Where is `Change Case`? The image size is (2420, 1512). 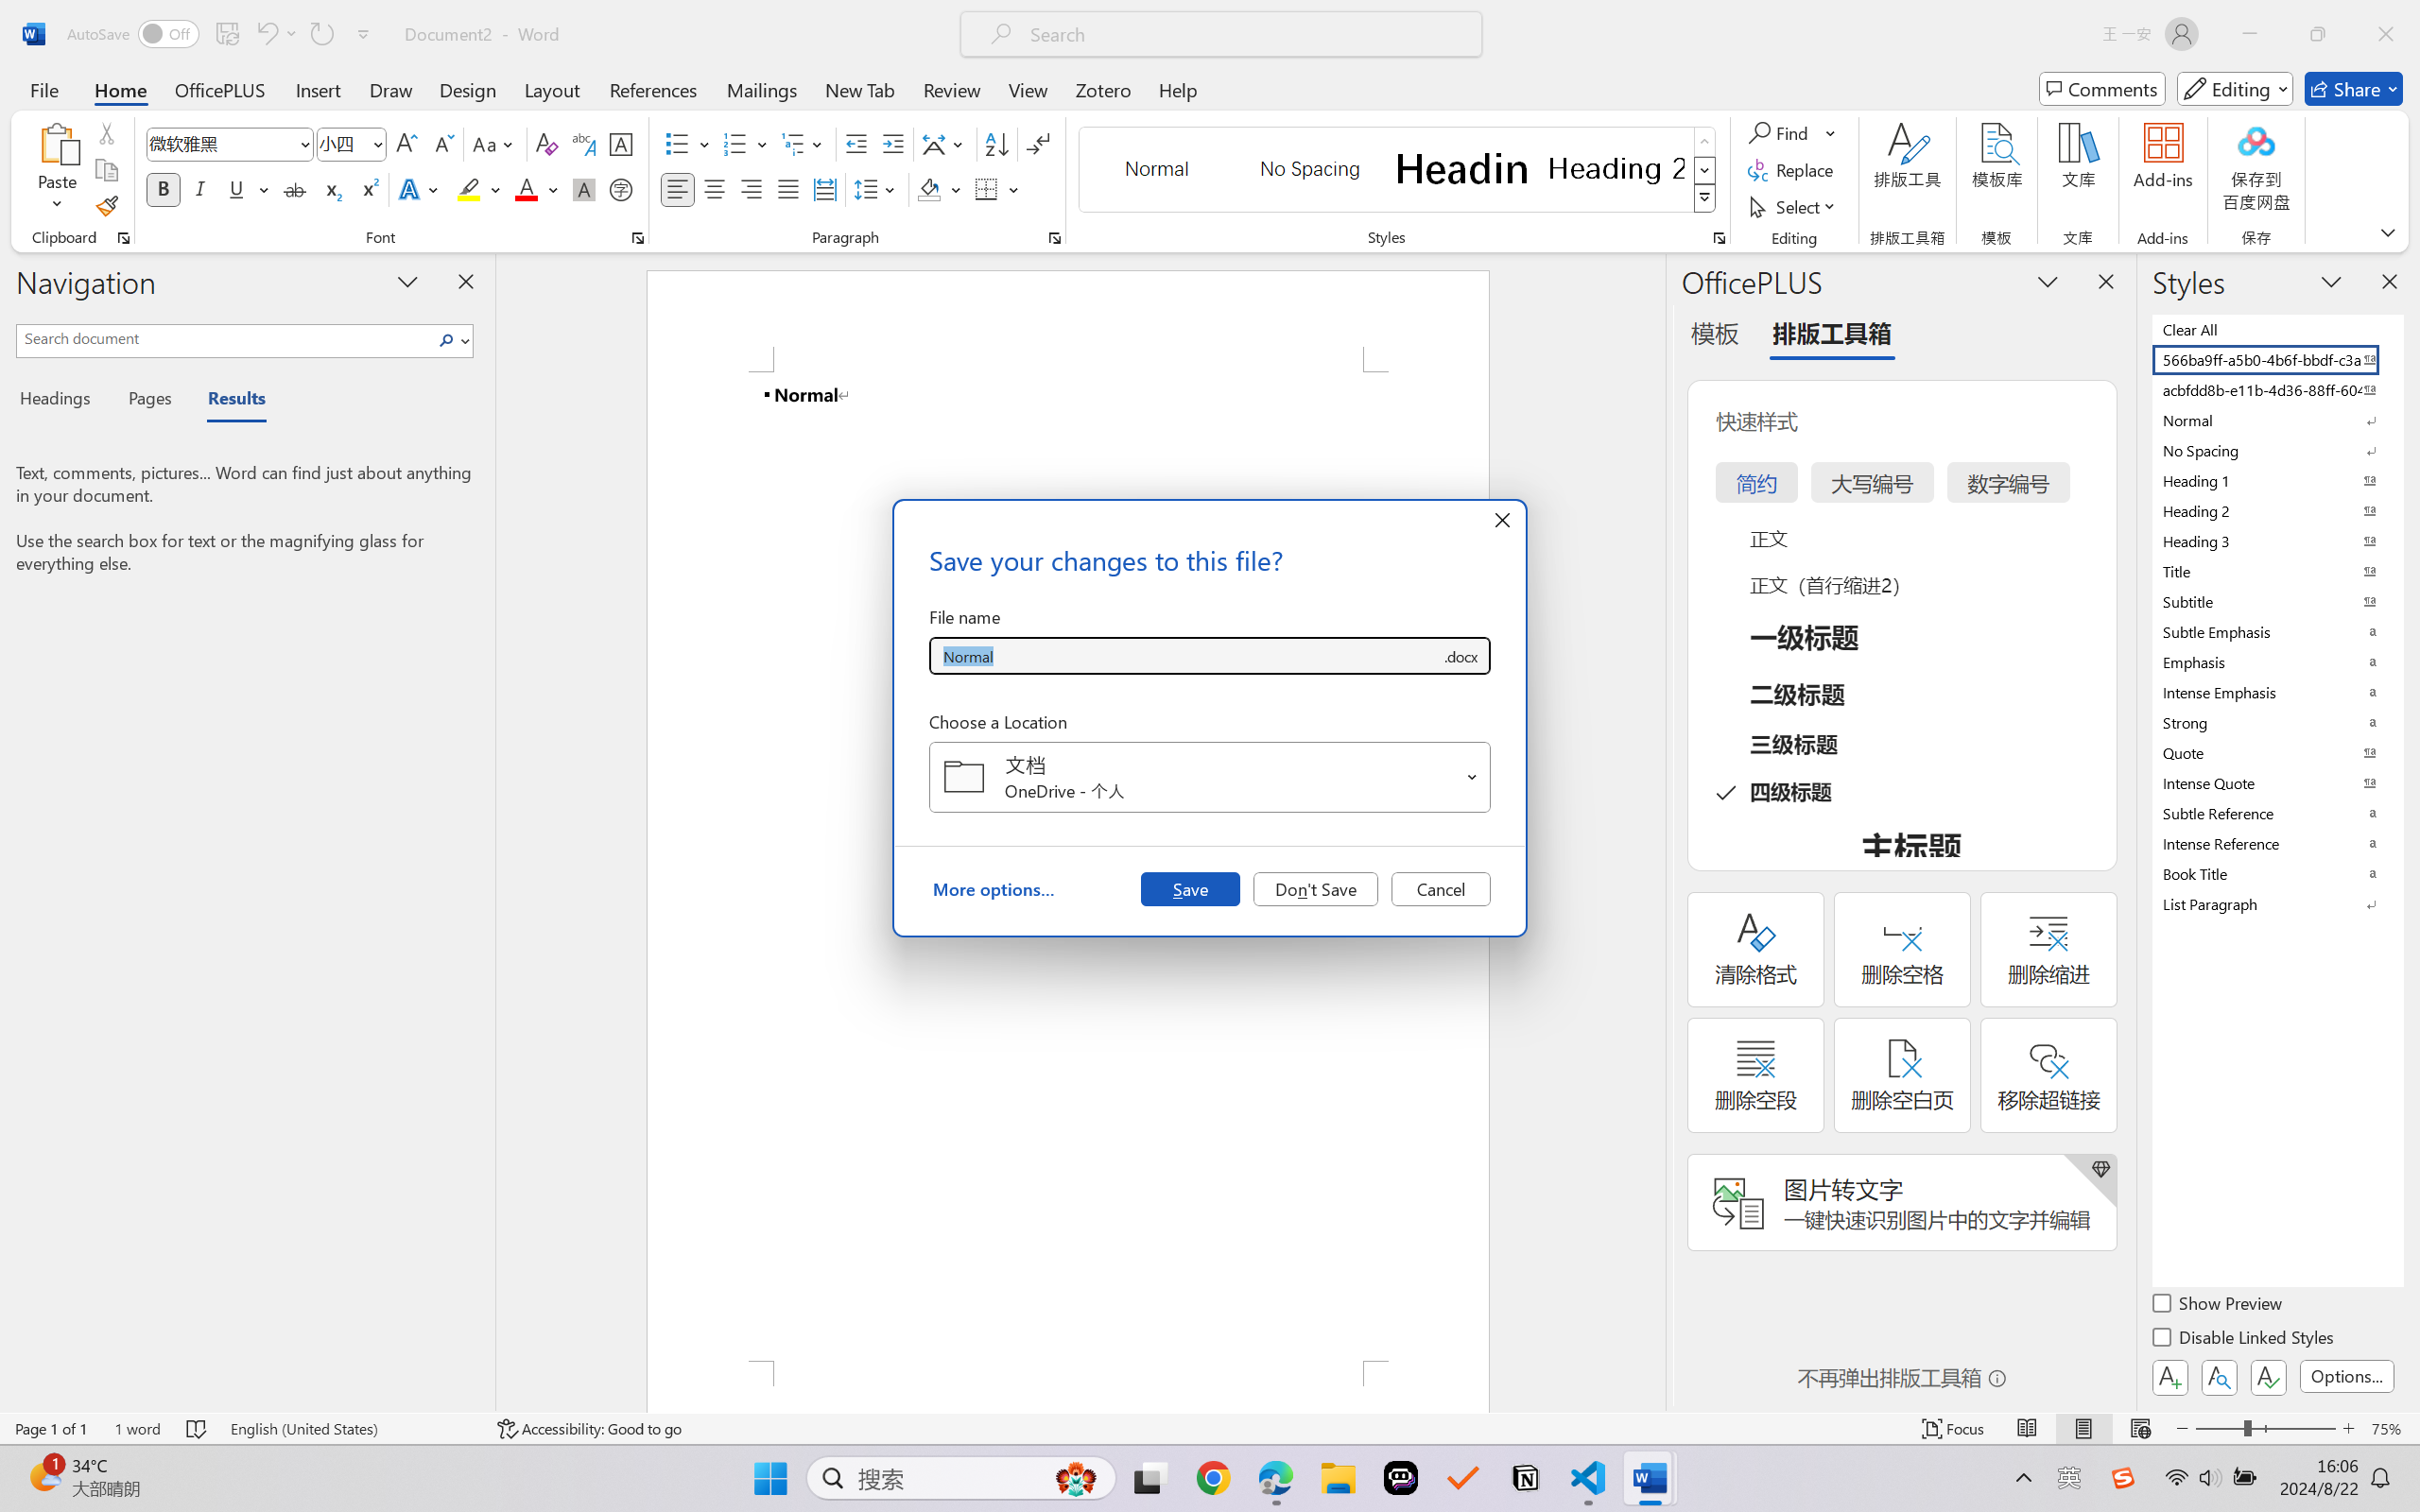 Change Case is located at coordinates (494, 144).